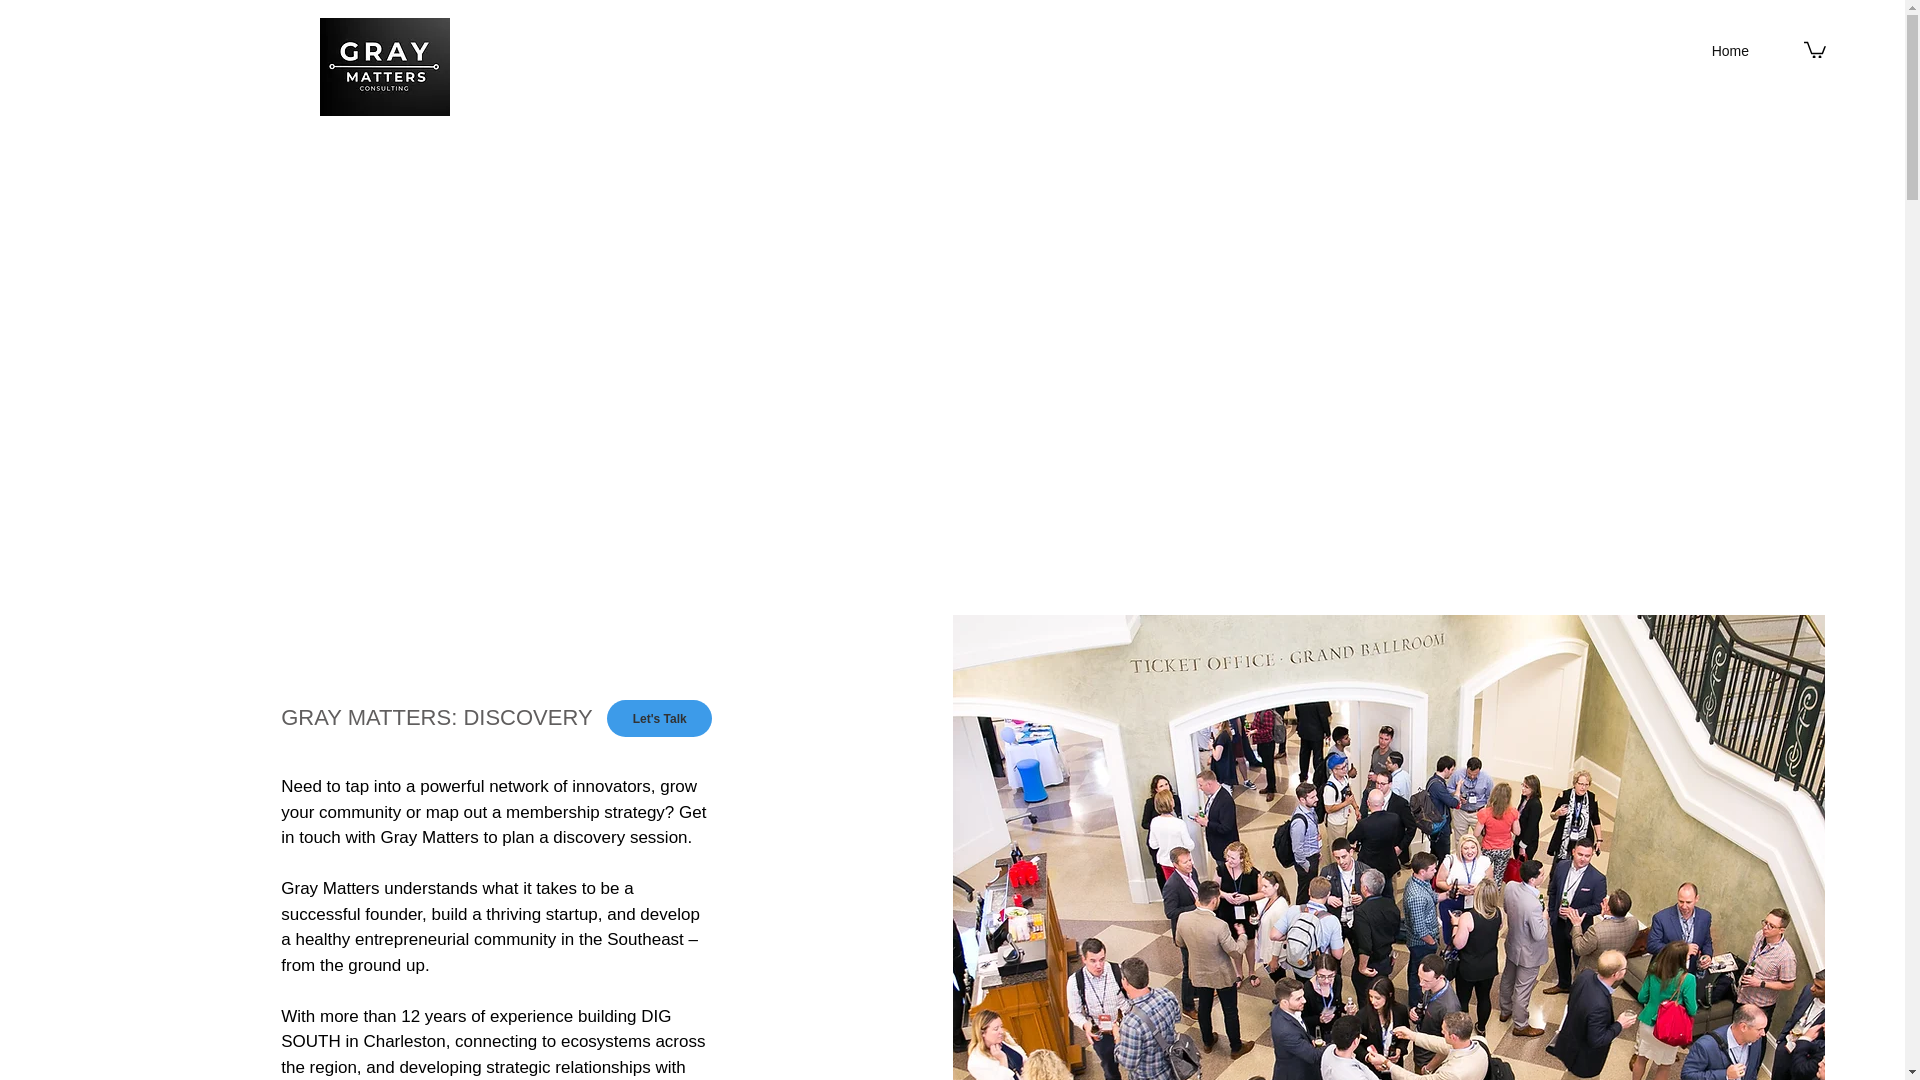  Describe the element at coordinates (659, 718) in the screenshot. I see `Let's Talk` at that location.